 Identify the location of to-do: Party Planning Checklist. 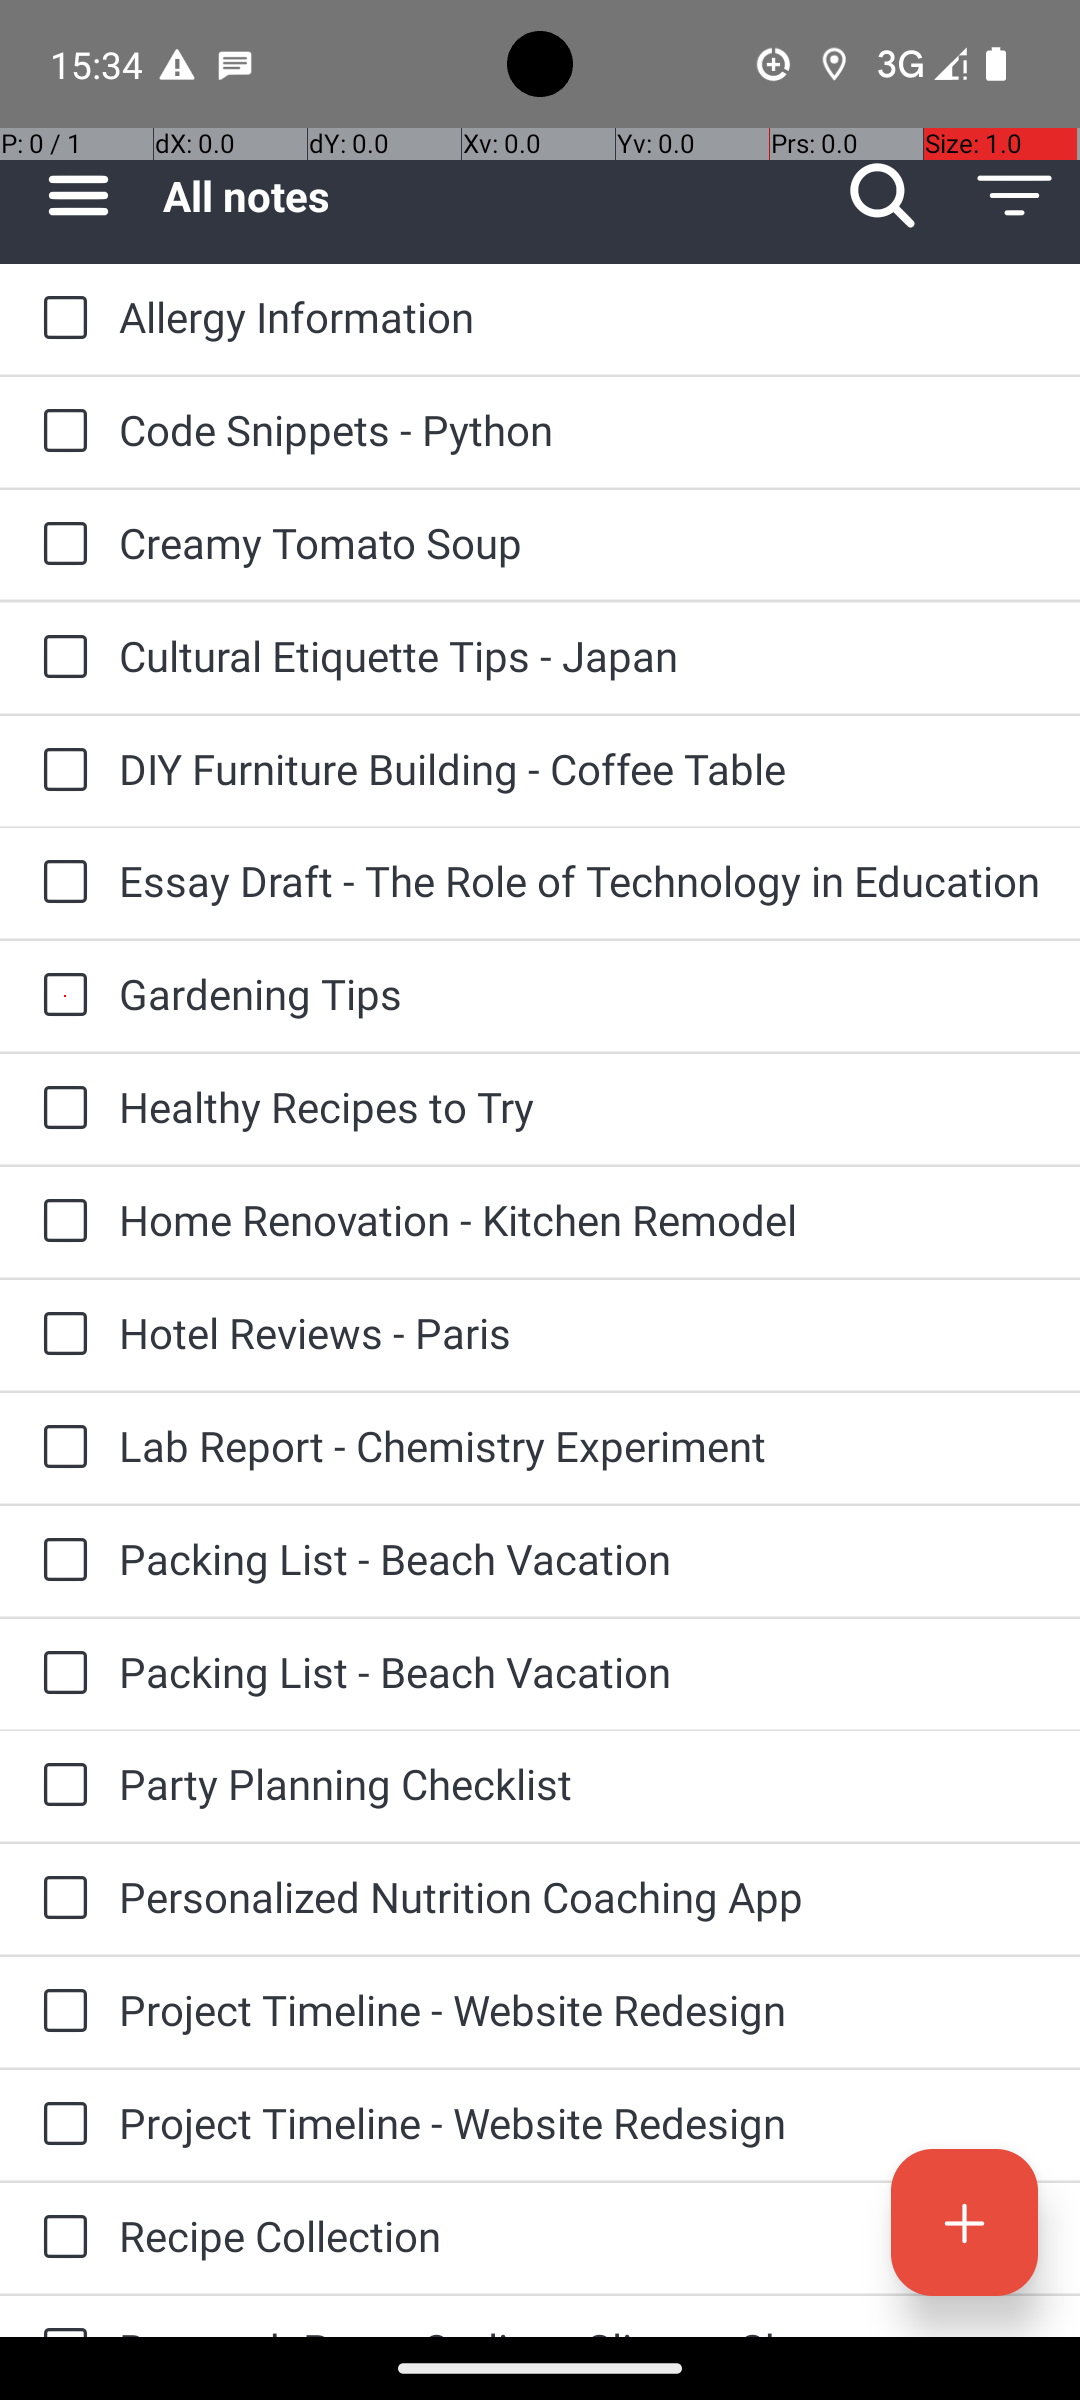
(60, 1786).